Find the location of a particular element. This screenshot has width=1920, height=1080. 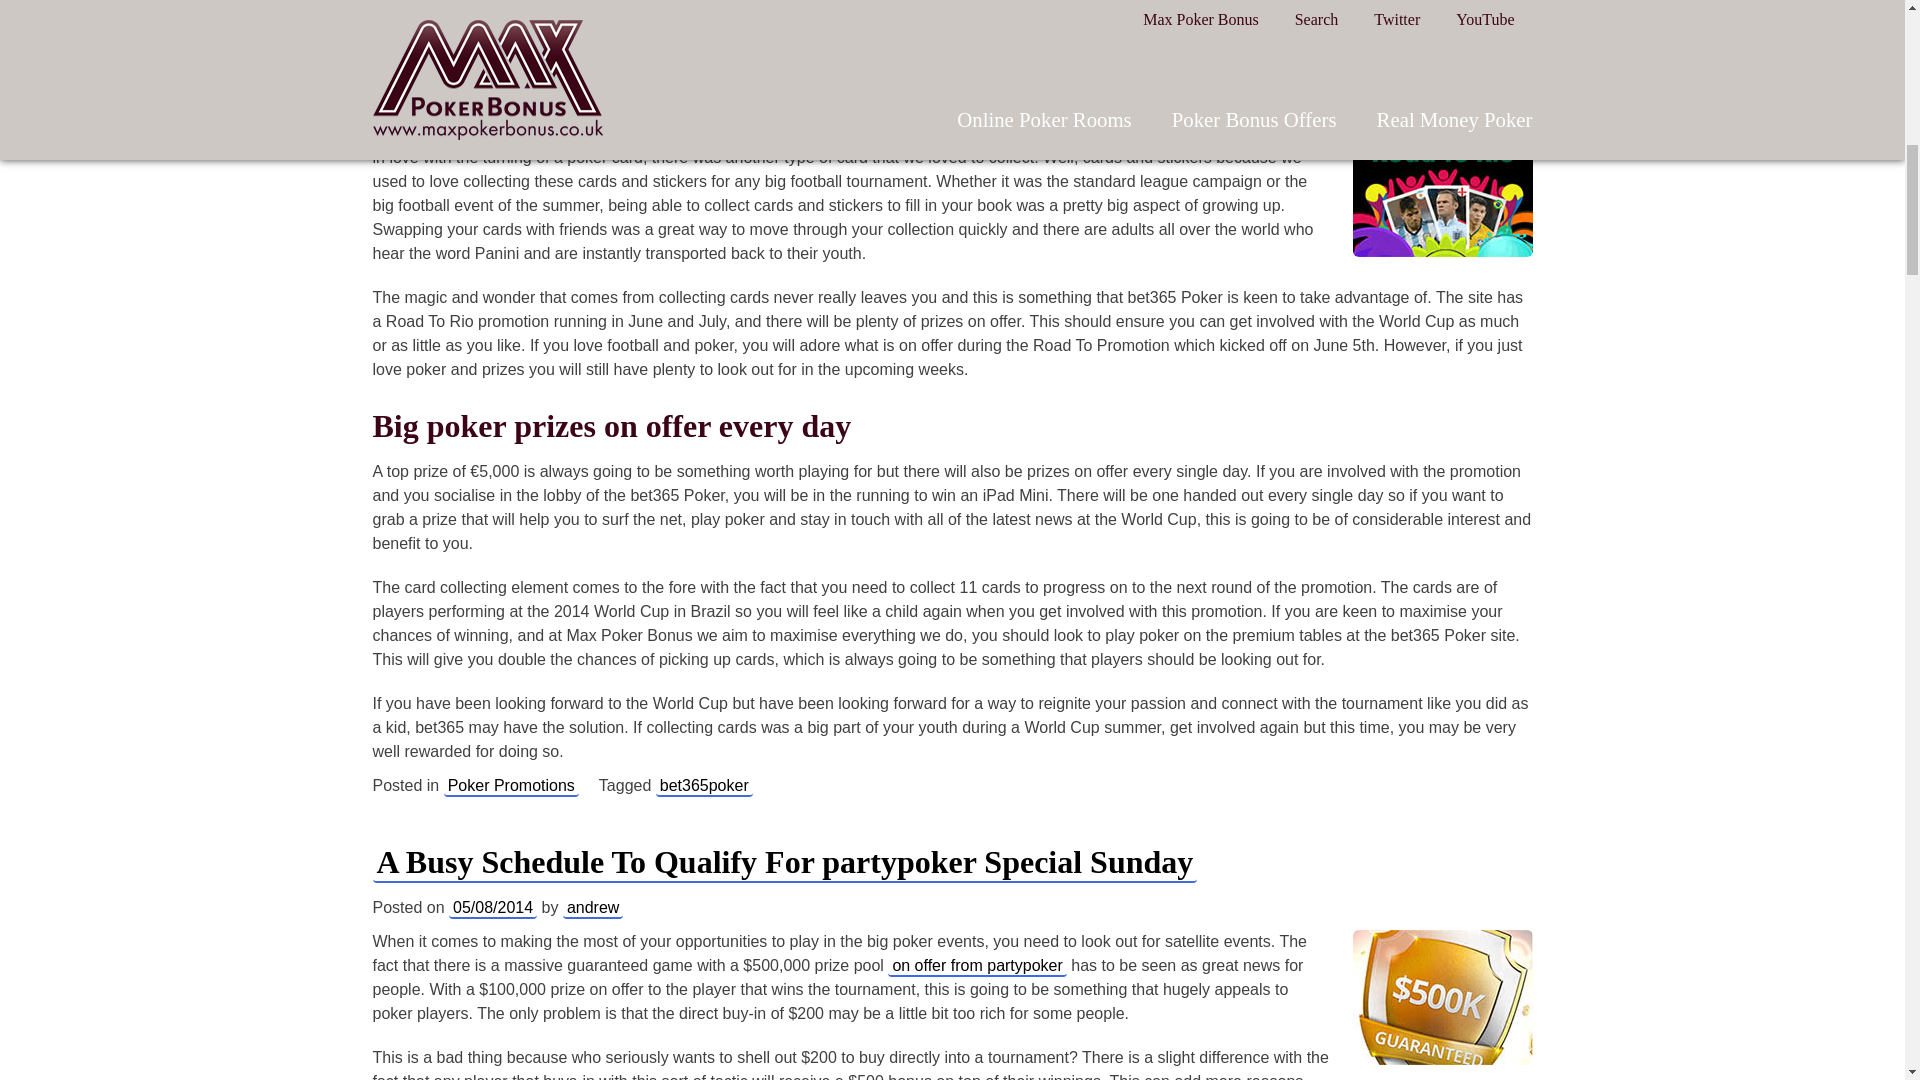

on offer from partypoker is located at coordinates (976, 966).